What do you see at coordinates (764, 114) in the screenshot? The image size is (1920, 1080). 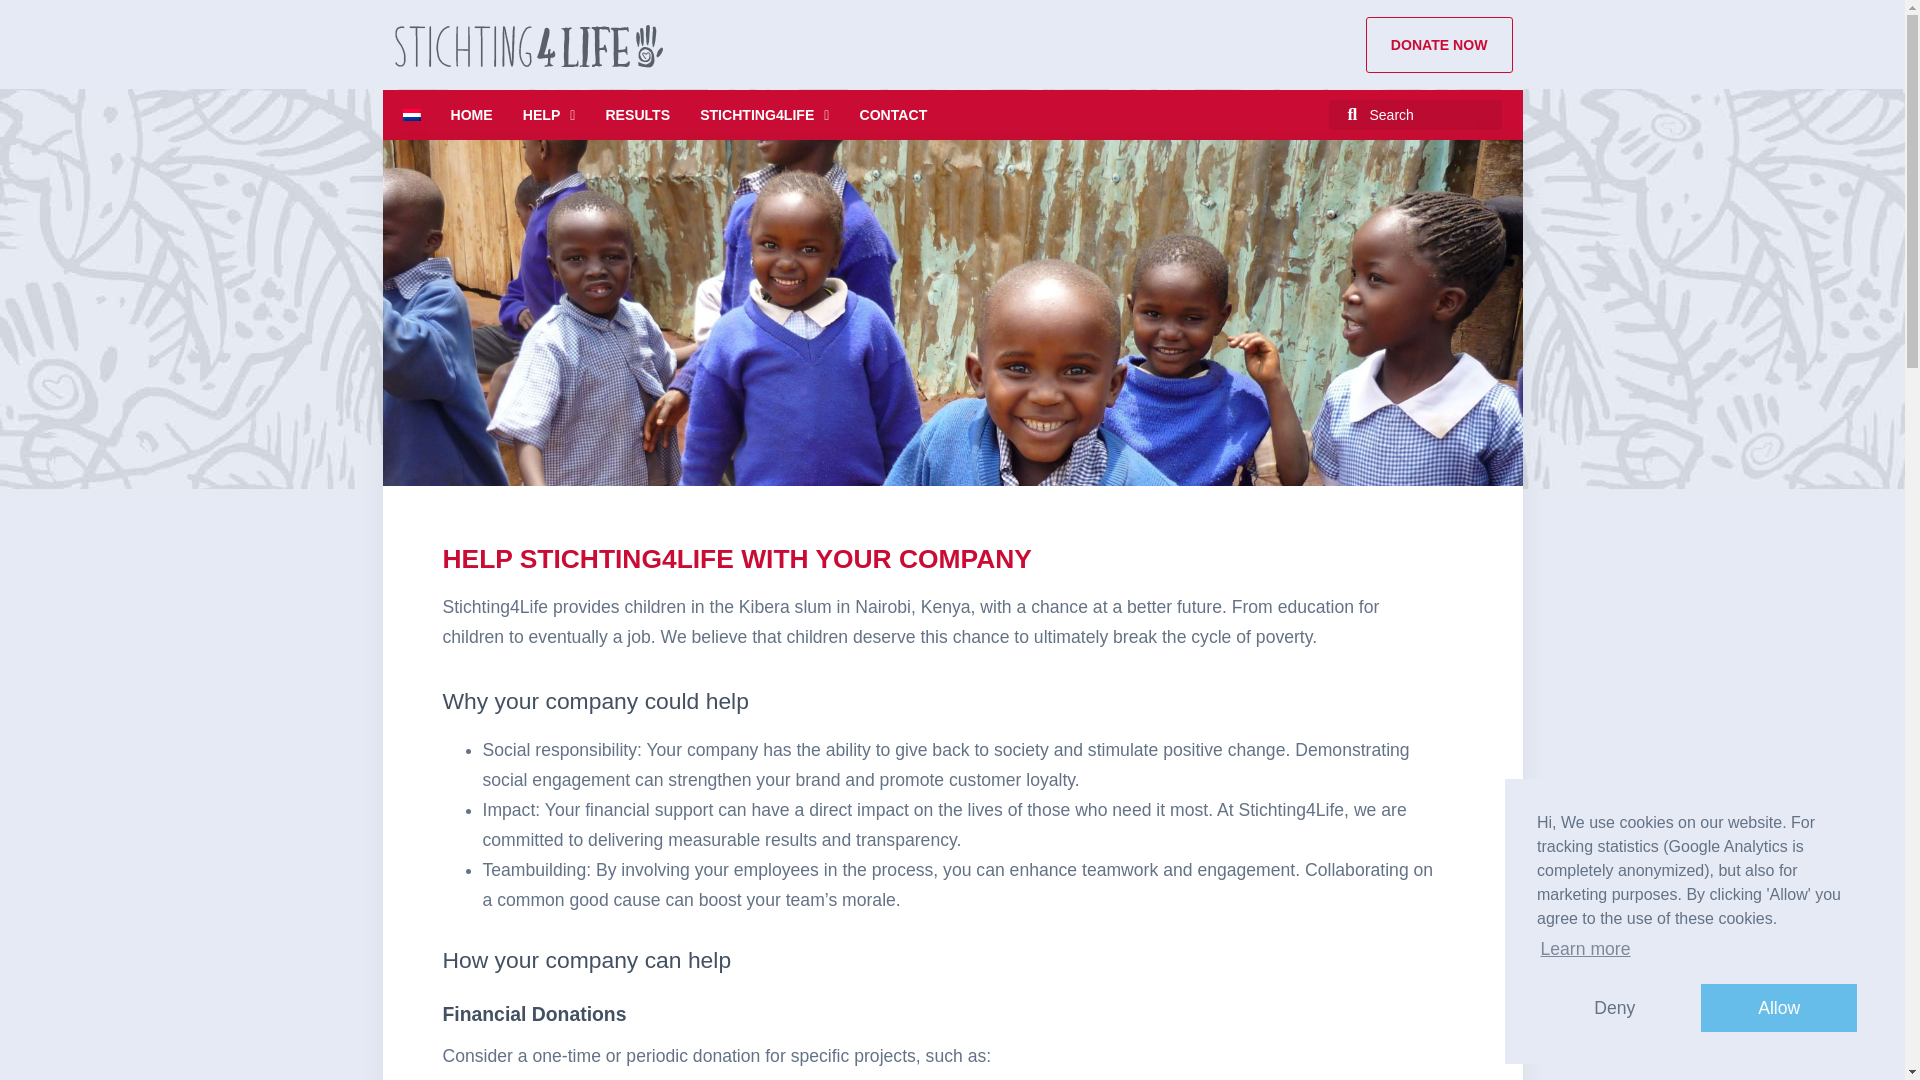 I see `STICHTING4LIFE` at bounding box center [764, 114].